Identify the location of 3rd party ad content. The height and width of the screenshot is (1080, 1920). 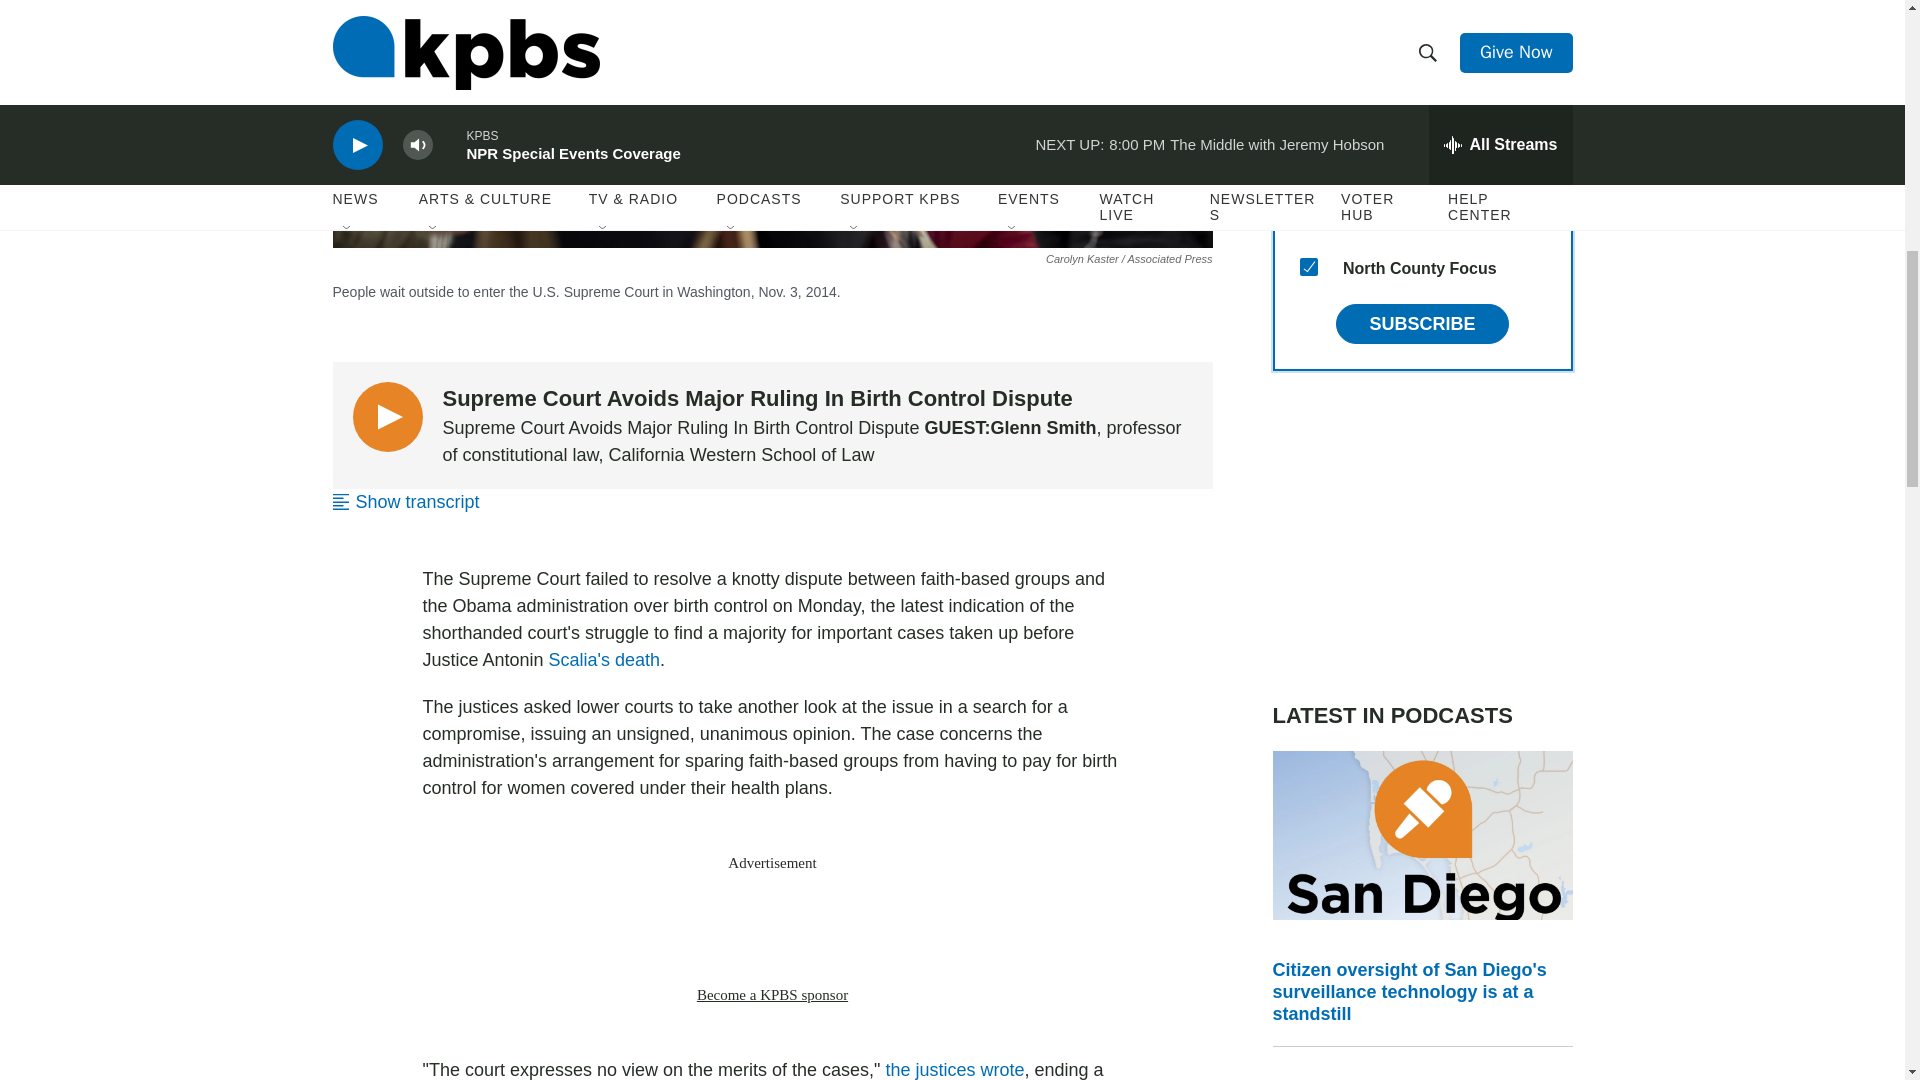
(772, 929).